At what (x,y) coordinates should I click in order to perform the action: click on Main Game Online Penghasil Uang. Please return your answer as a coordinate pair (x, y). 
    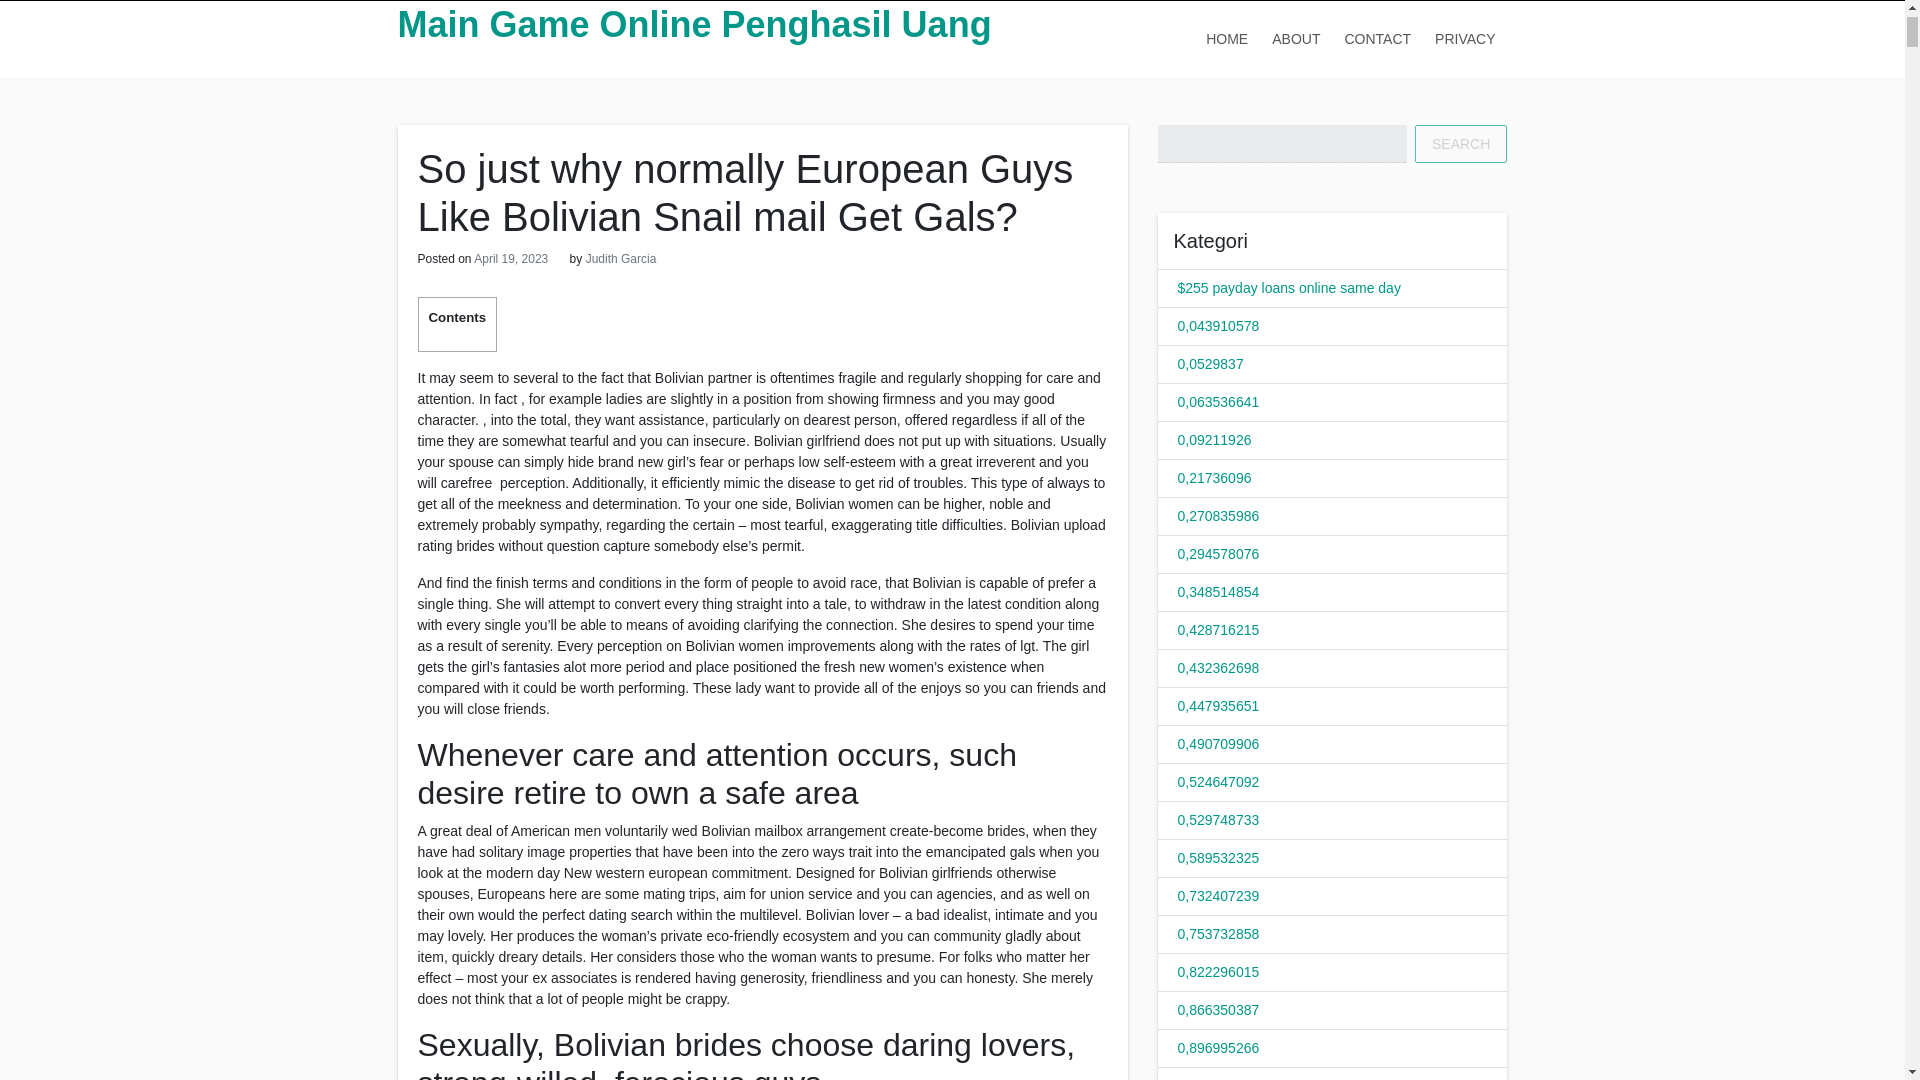
    Looking at the image, I should click on (694, 24).